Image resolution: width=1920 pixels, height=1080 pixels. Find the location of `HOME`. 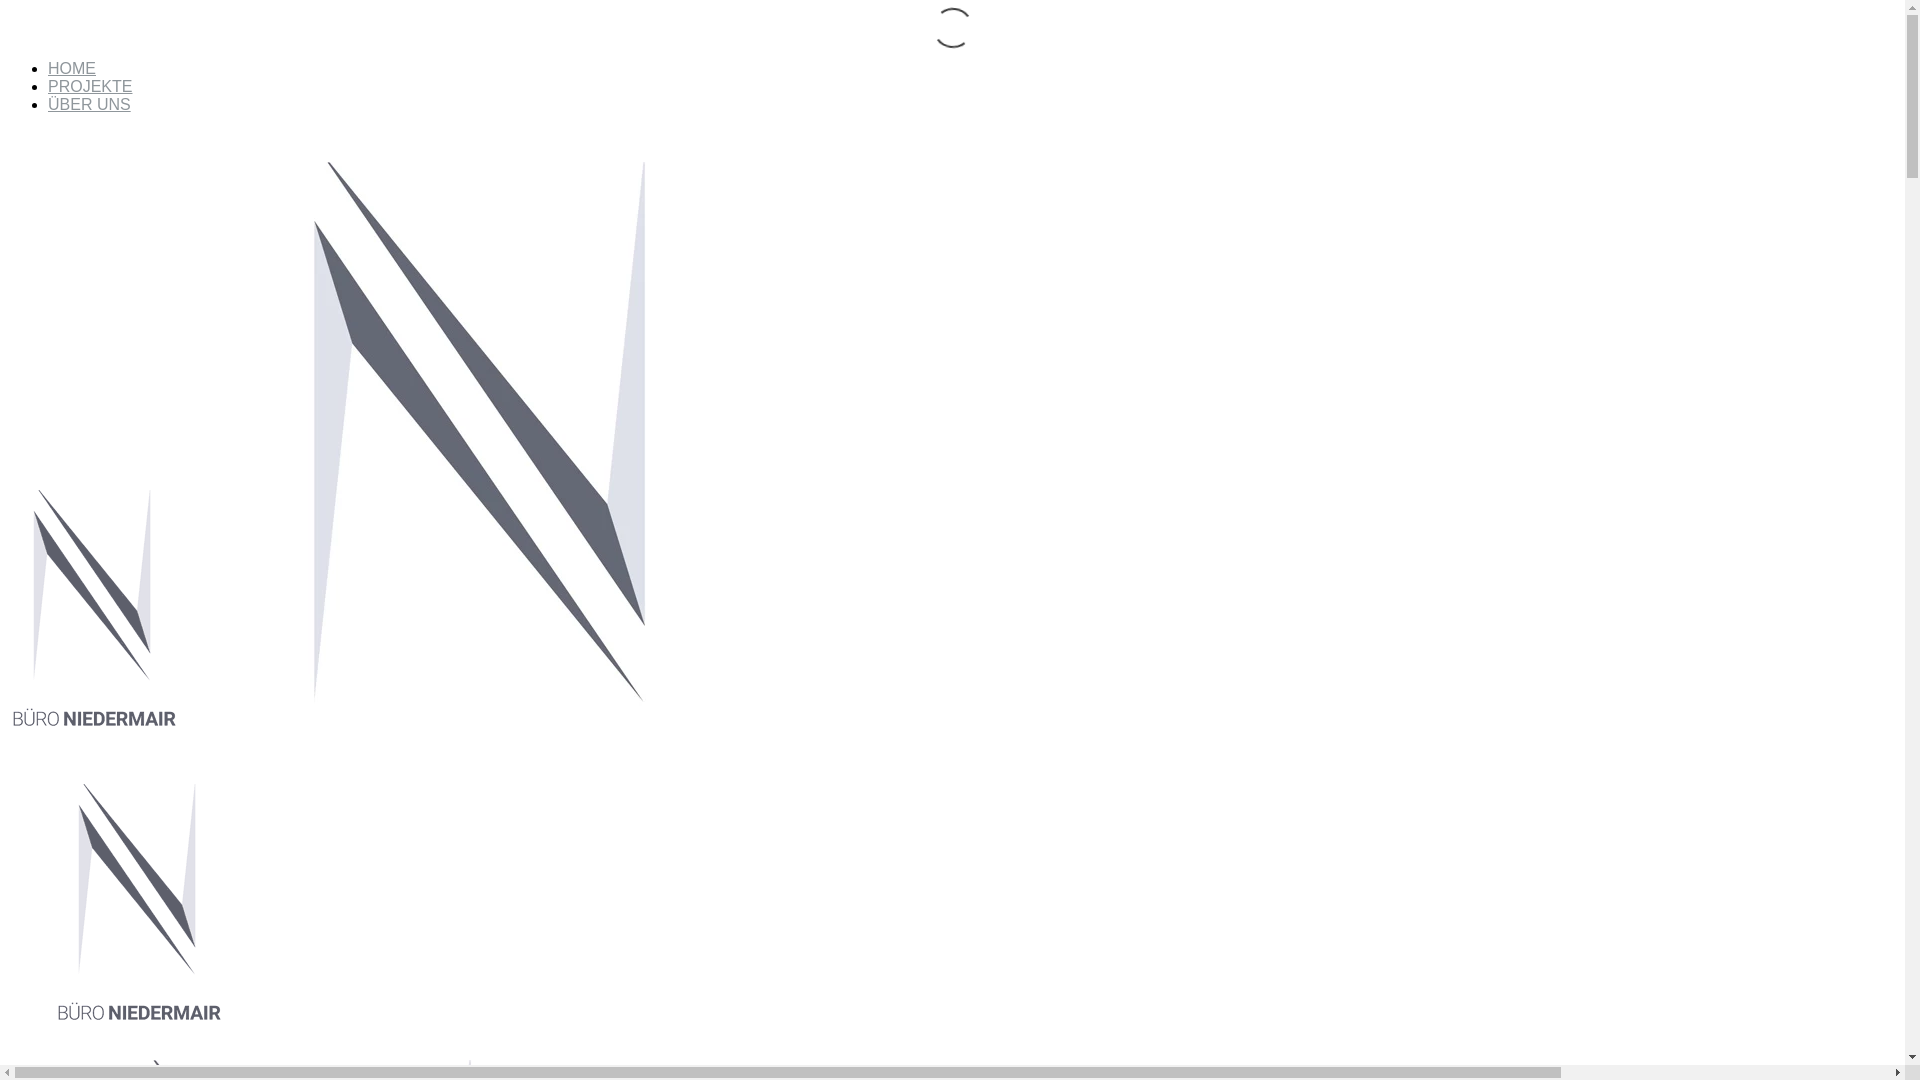

HOME is located at coordinates (72, 68).